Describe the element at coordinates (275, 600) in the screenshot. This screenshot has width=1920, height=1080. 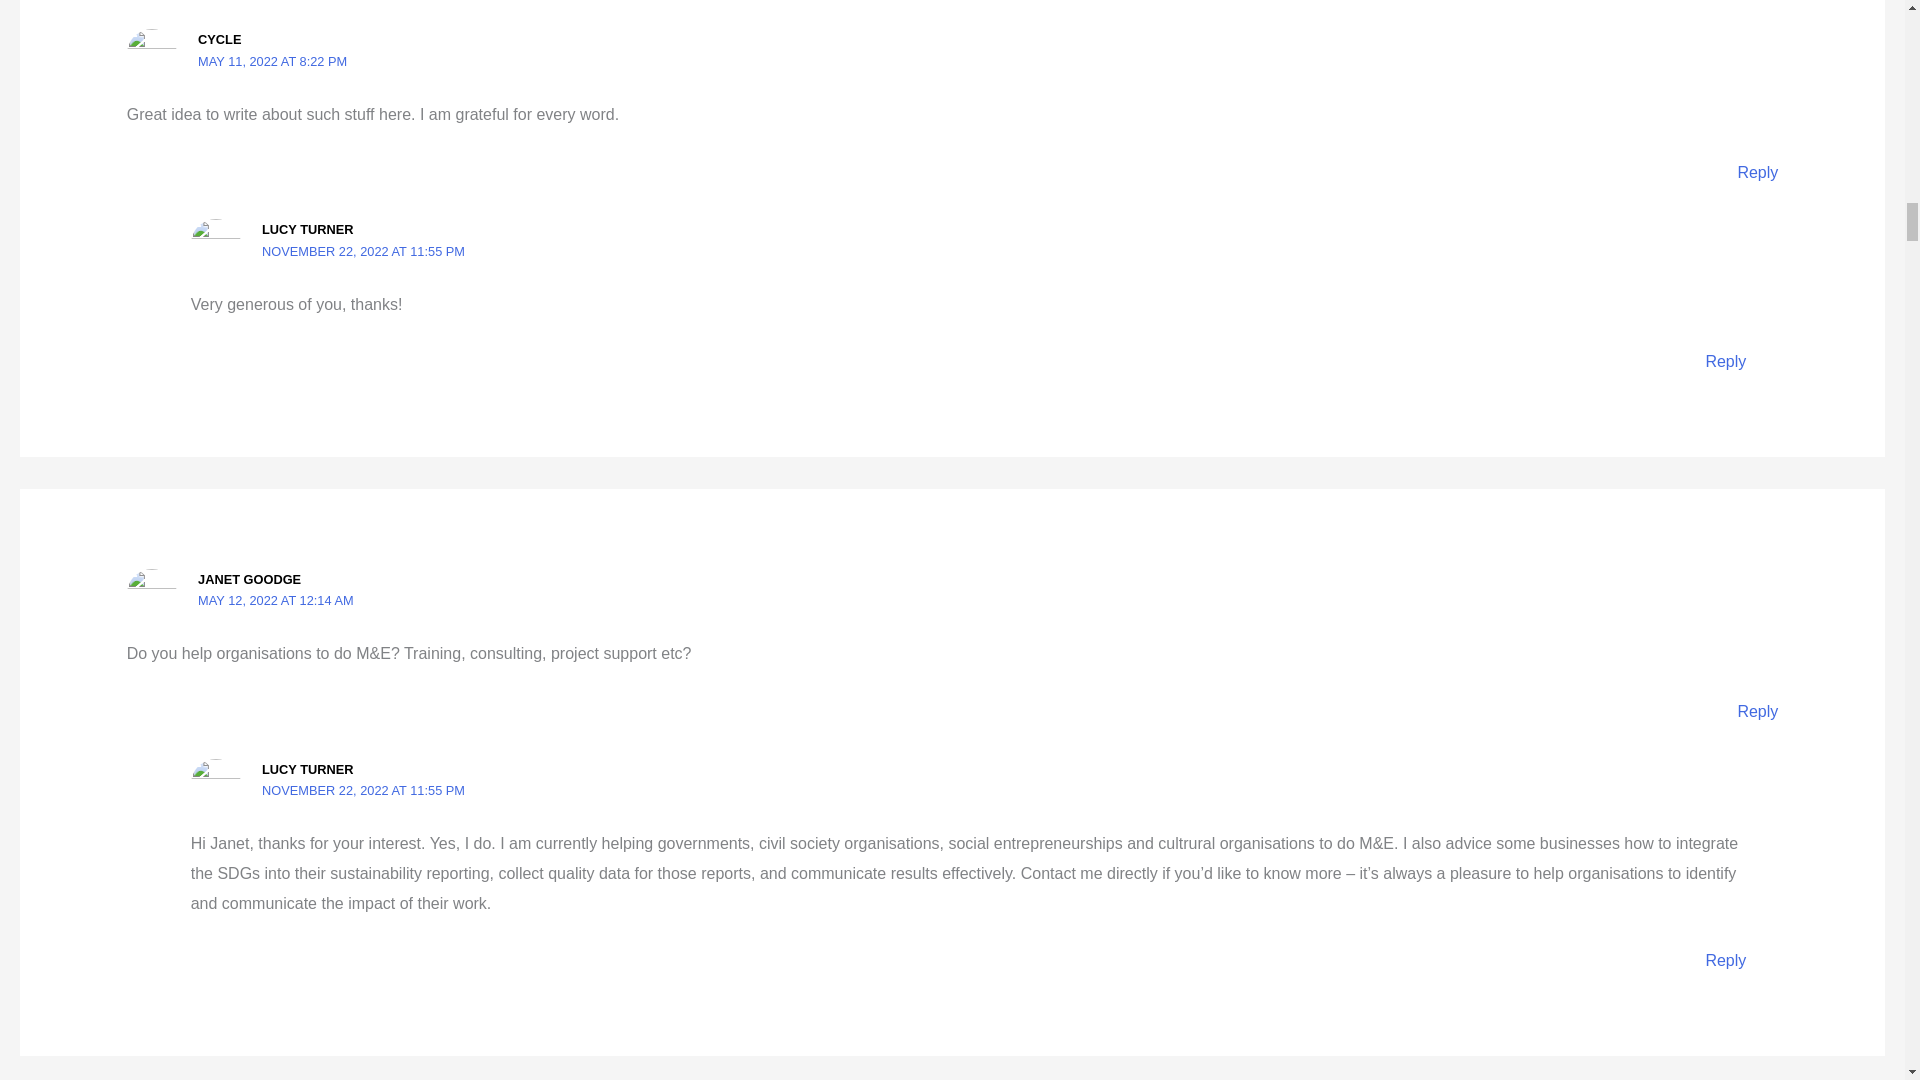
I see `MAY 12, 2022 AT 12:14 AM` at that location.